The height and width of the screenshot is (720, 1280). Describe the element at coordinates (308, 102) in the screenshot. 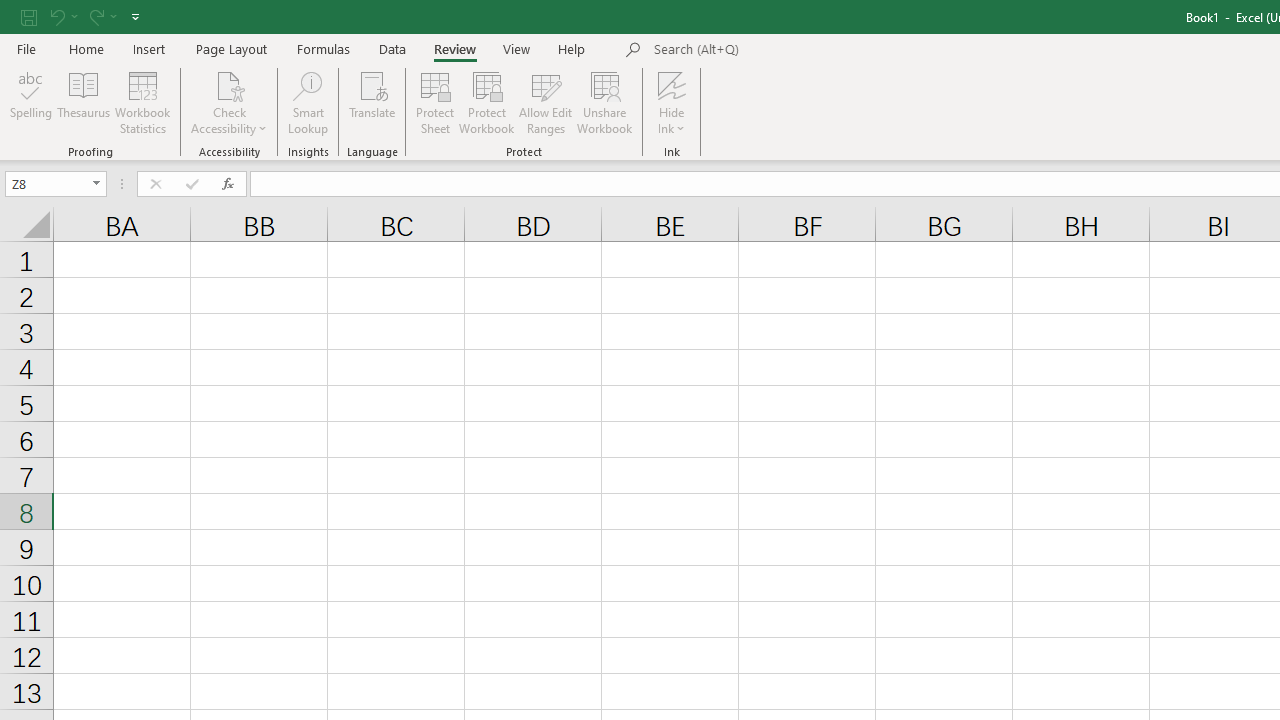

I see `Smart Lookup` at that location.